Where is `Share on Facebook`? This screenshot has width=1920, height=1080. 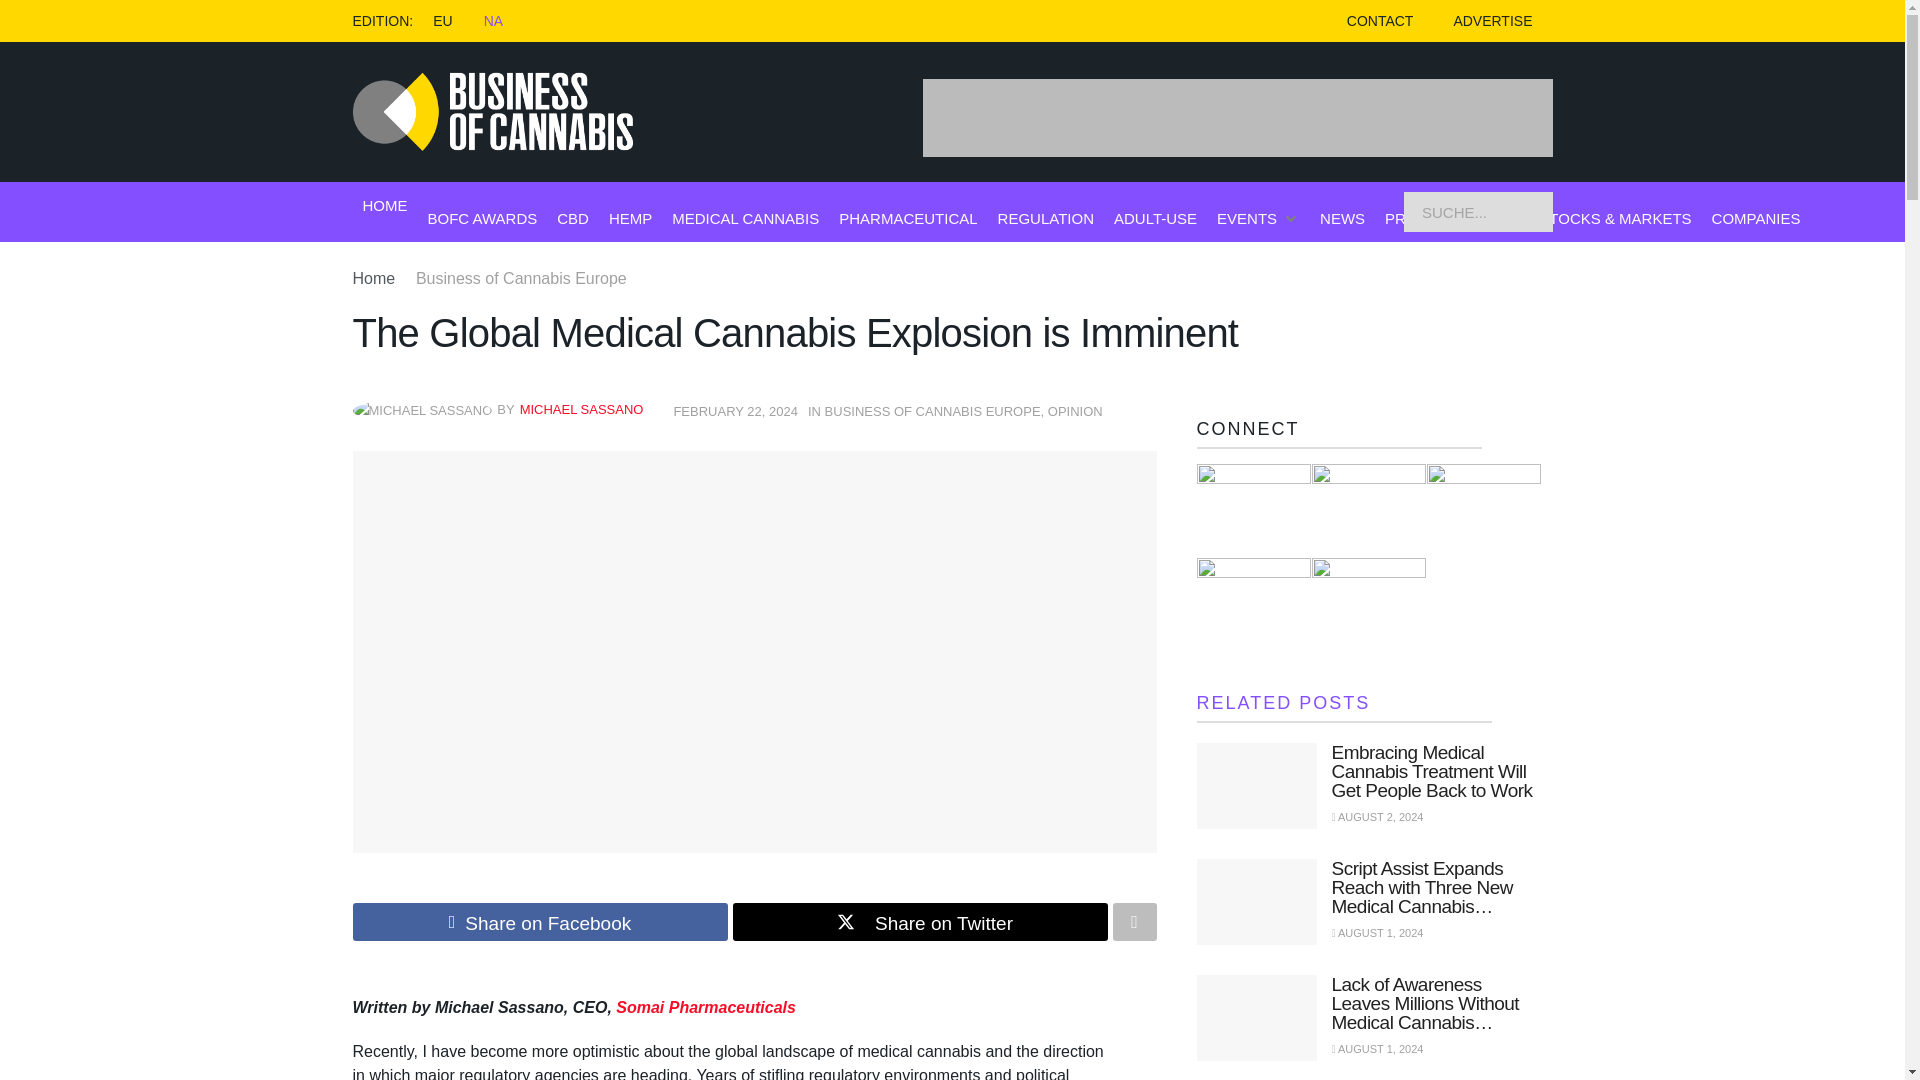
Share on Facebook is located at coordinates (539, 921).